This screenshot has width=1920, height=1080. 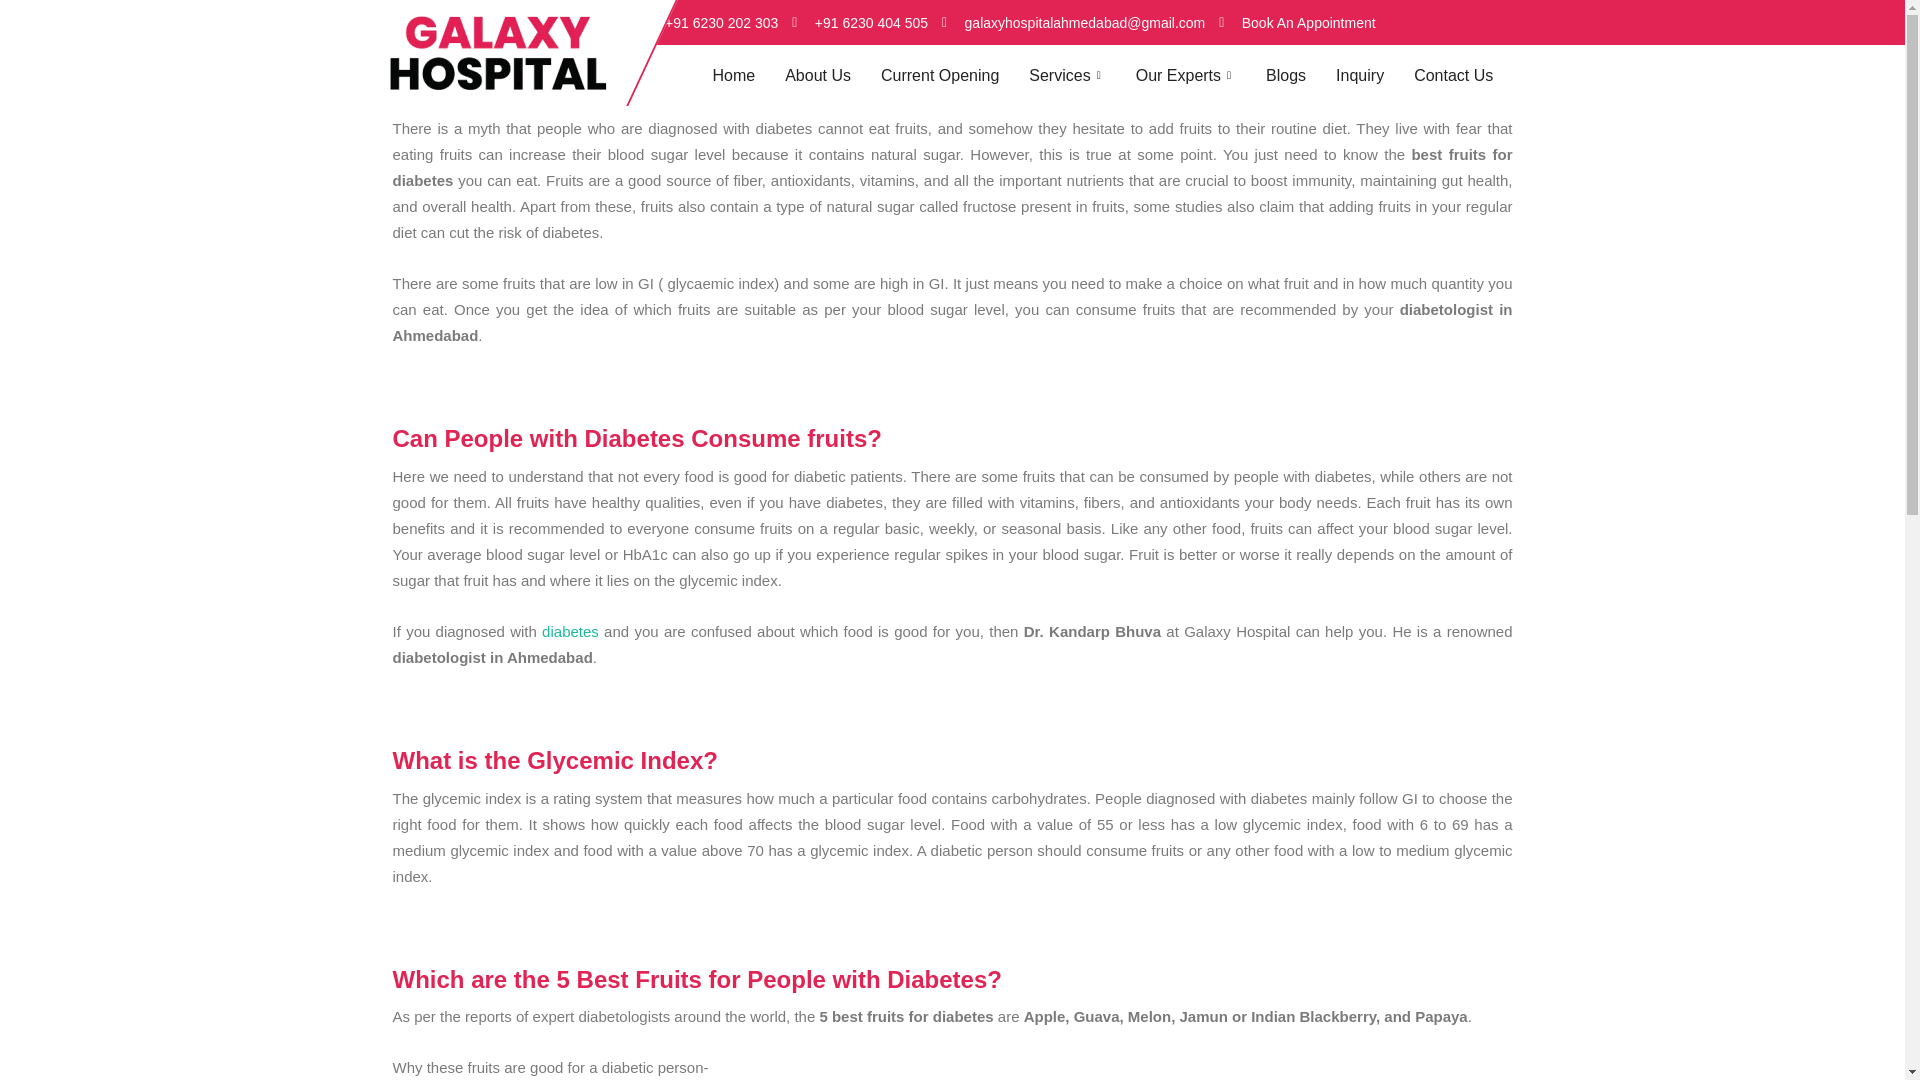 What do you see at coordinates (748, 75) in the screenshot?
I see `Home` at bounding box center [748, 75].